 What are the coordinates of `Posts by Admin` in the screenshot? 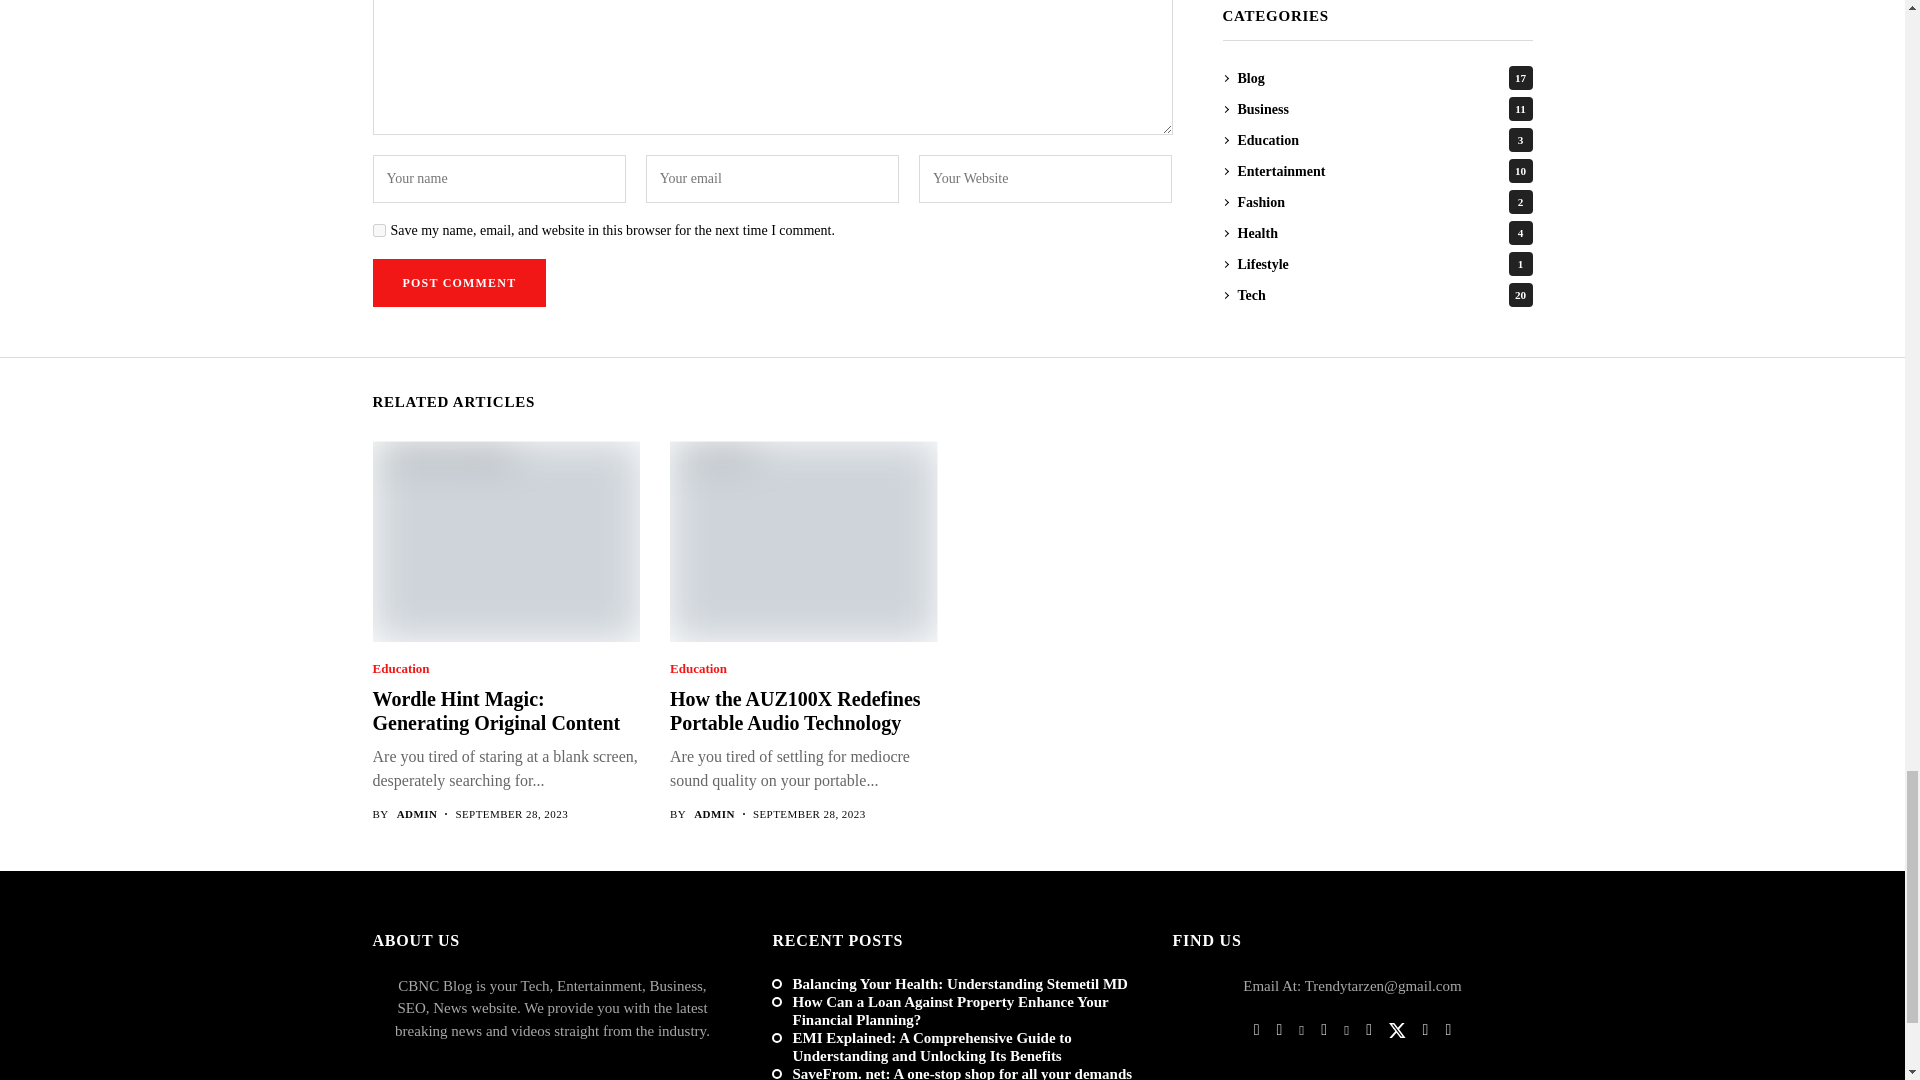 It's located at (417, 814).